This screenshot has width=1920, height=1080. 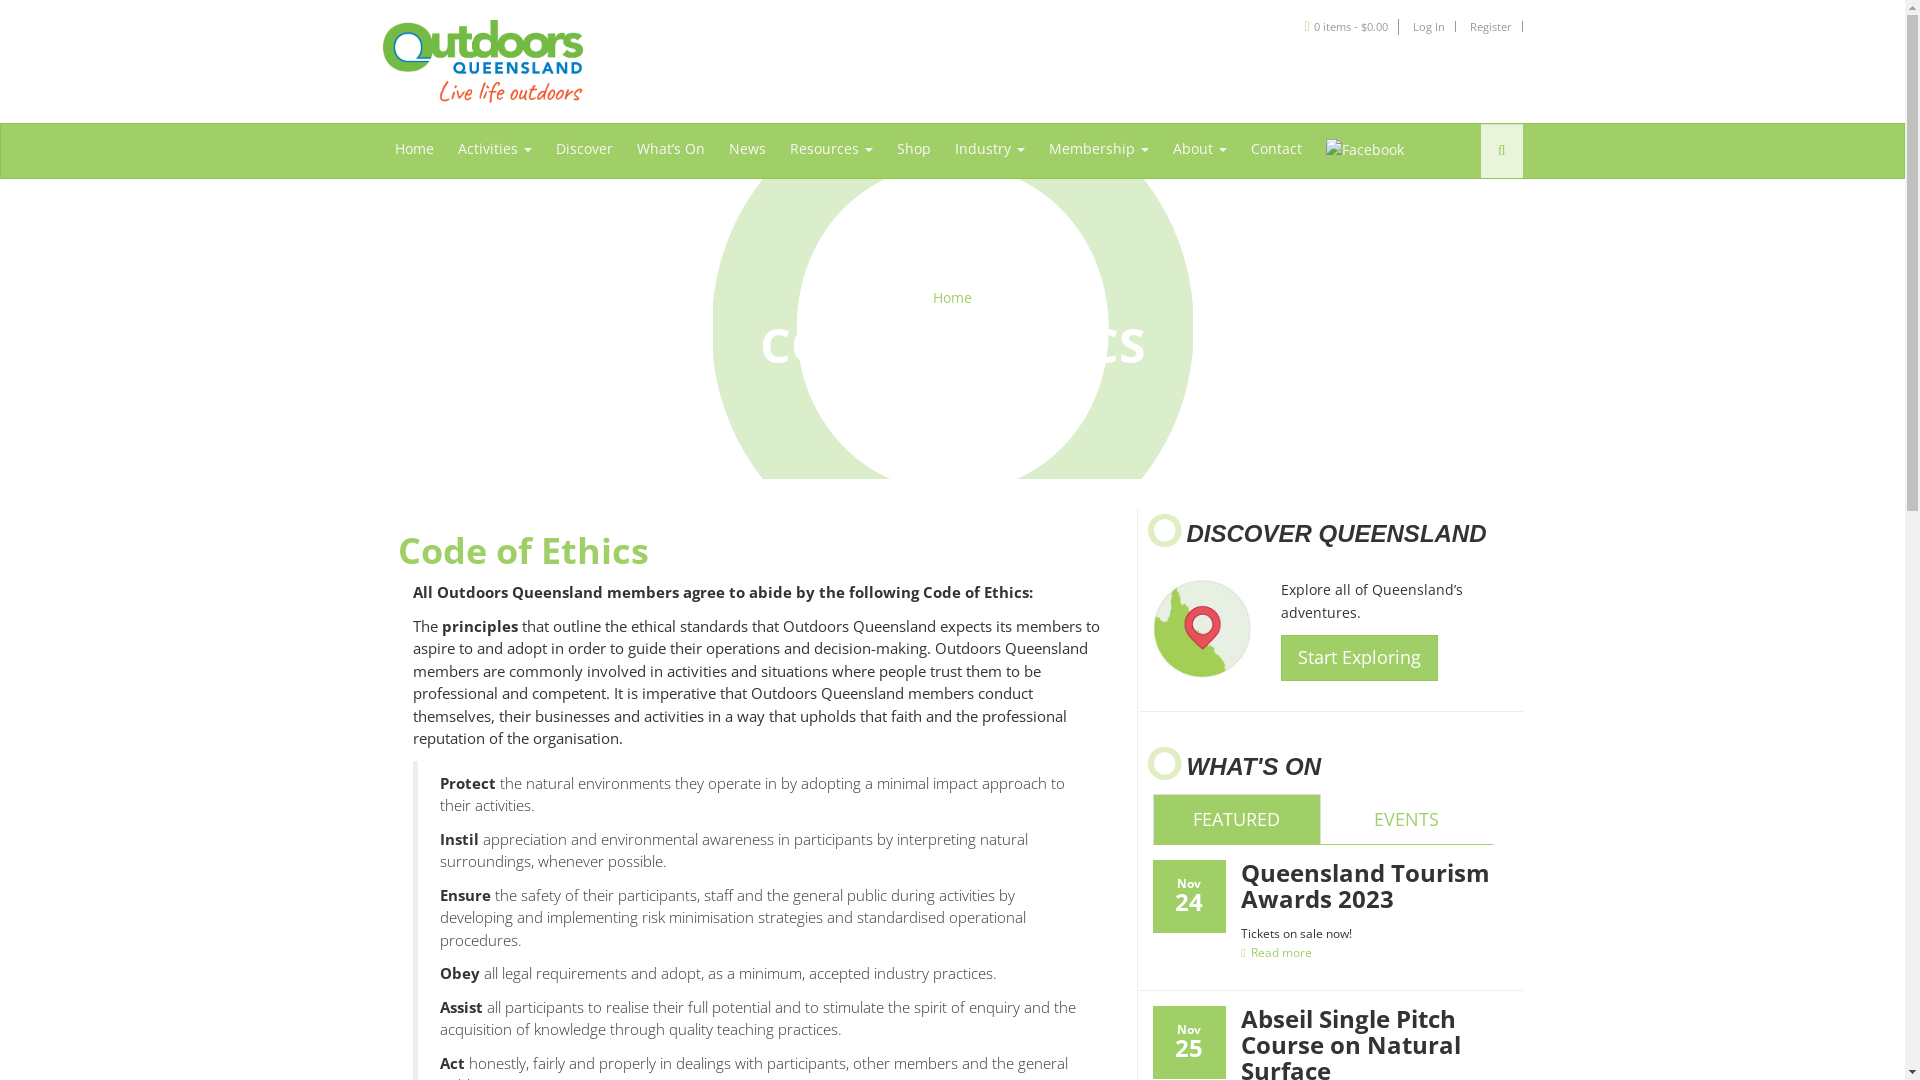 I want to click on Discover, so click(x=584, y=149).